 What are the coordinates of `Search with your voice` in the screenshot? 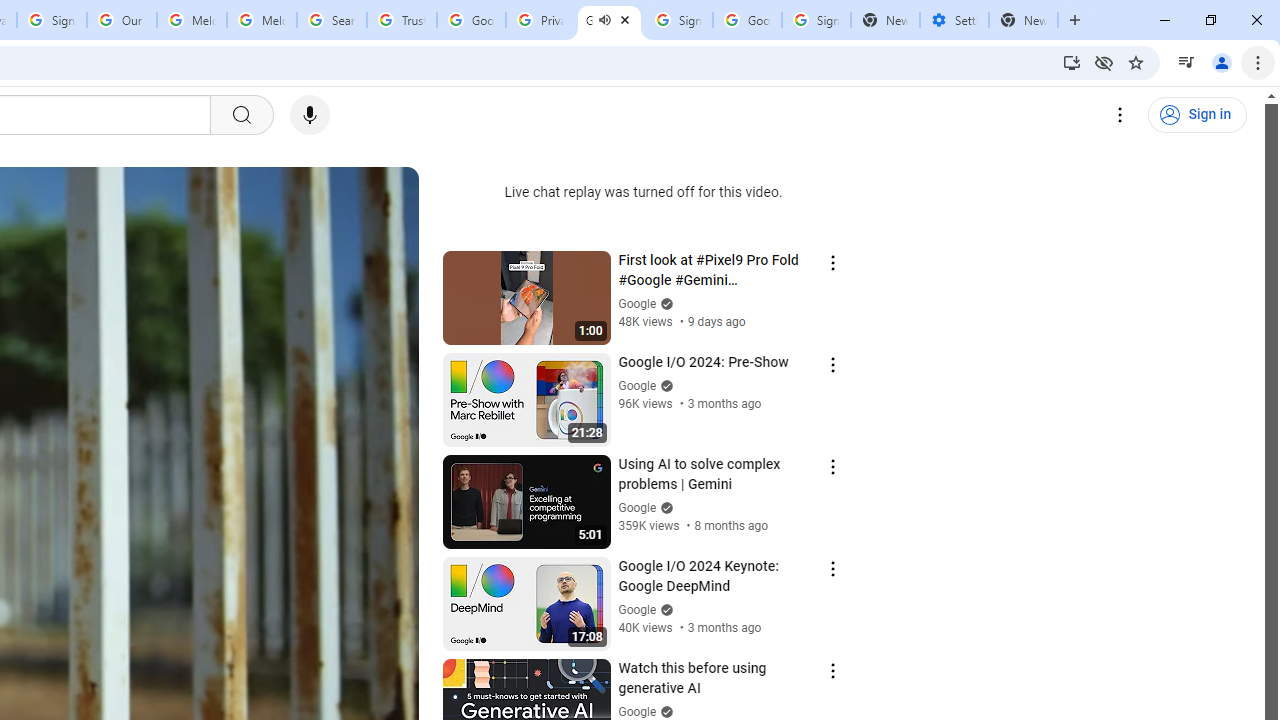 It's located at (310, 115).